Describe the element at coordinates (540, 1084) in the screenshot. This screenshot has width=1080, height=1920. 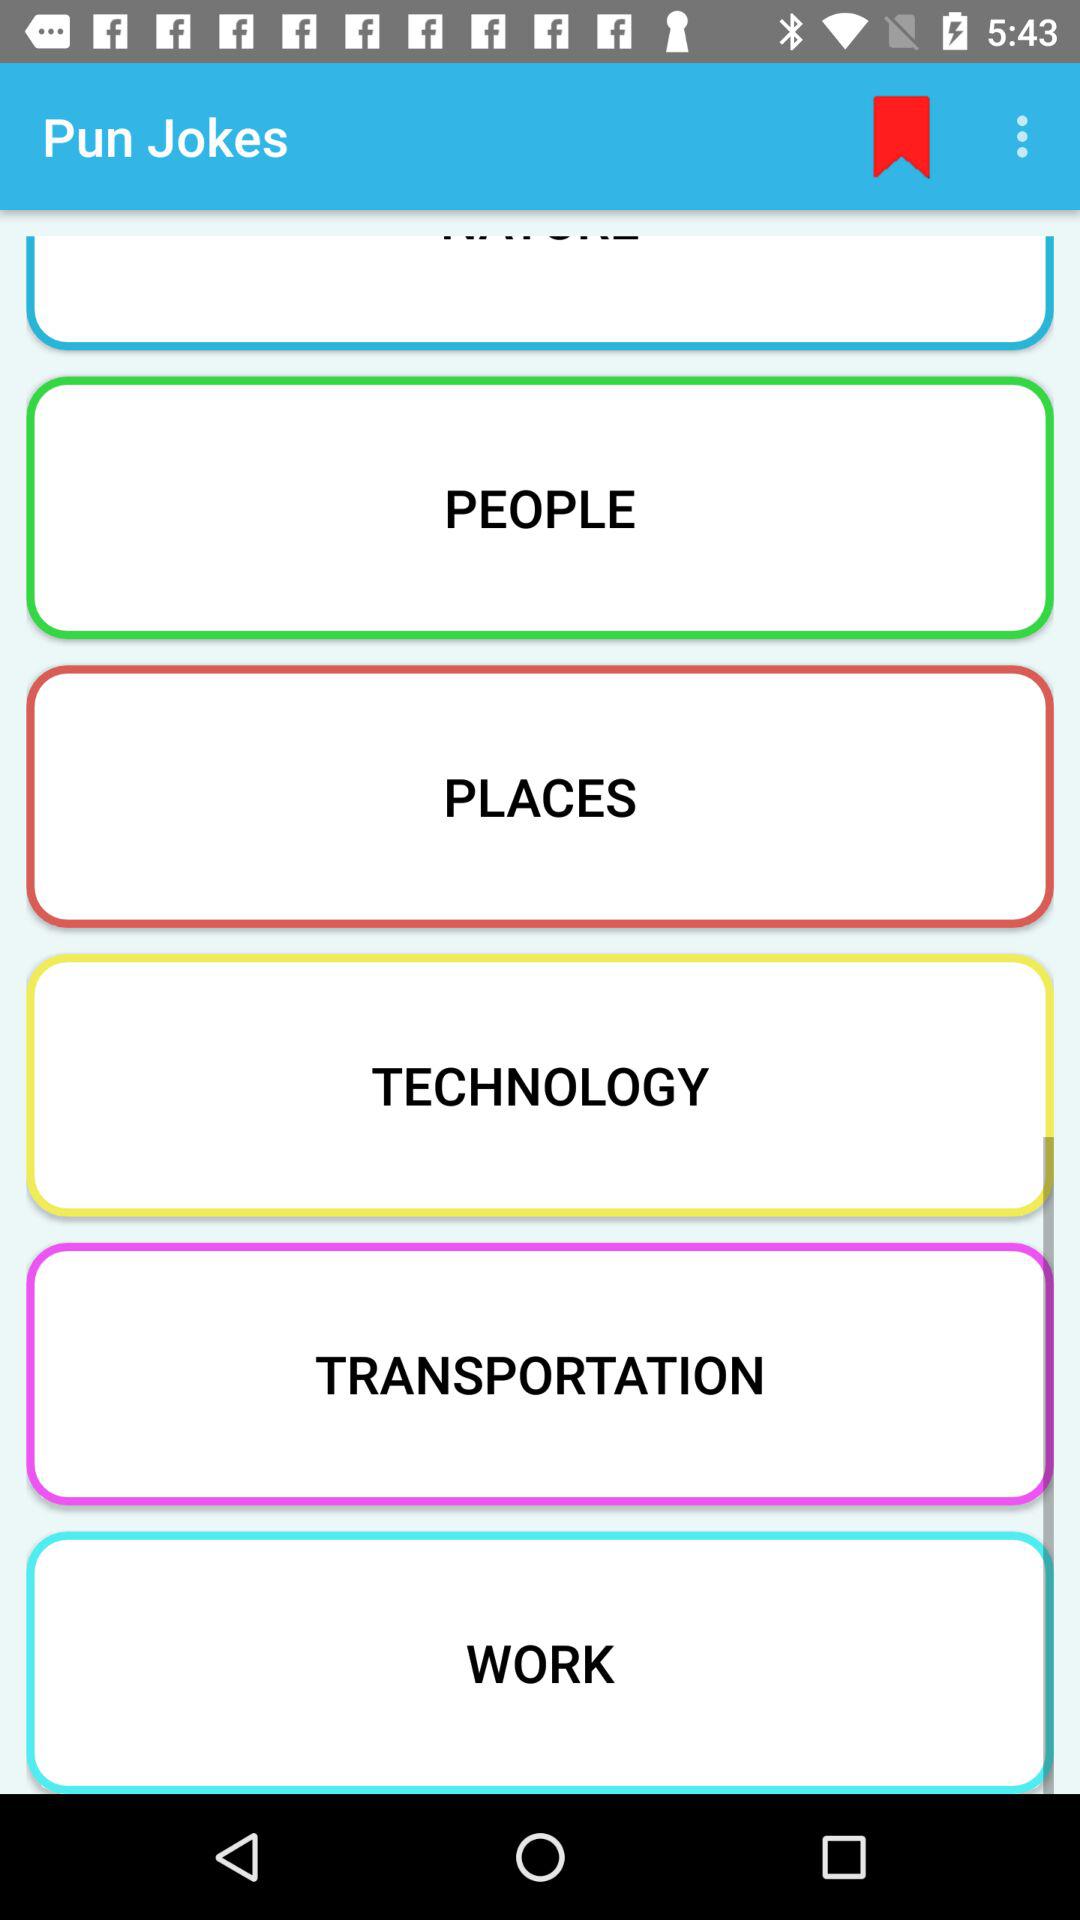
I see `open technology` at that location.